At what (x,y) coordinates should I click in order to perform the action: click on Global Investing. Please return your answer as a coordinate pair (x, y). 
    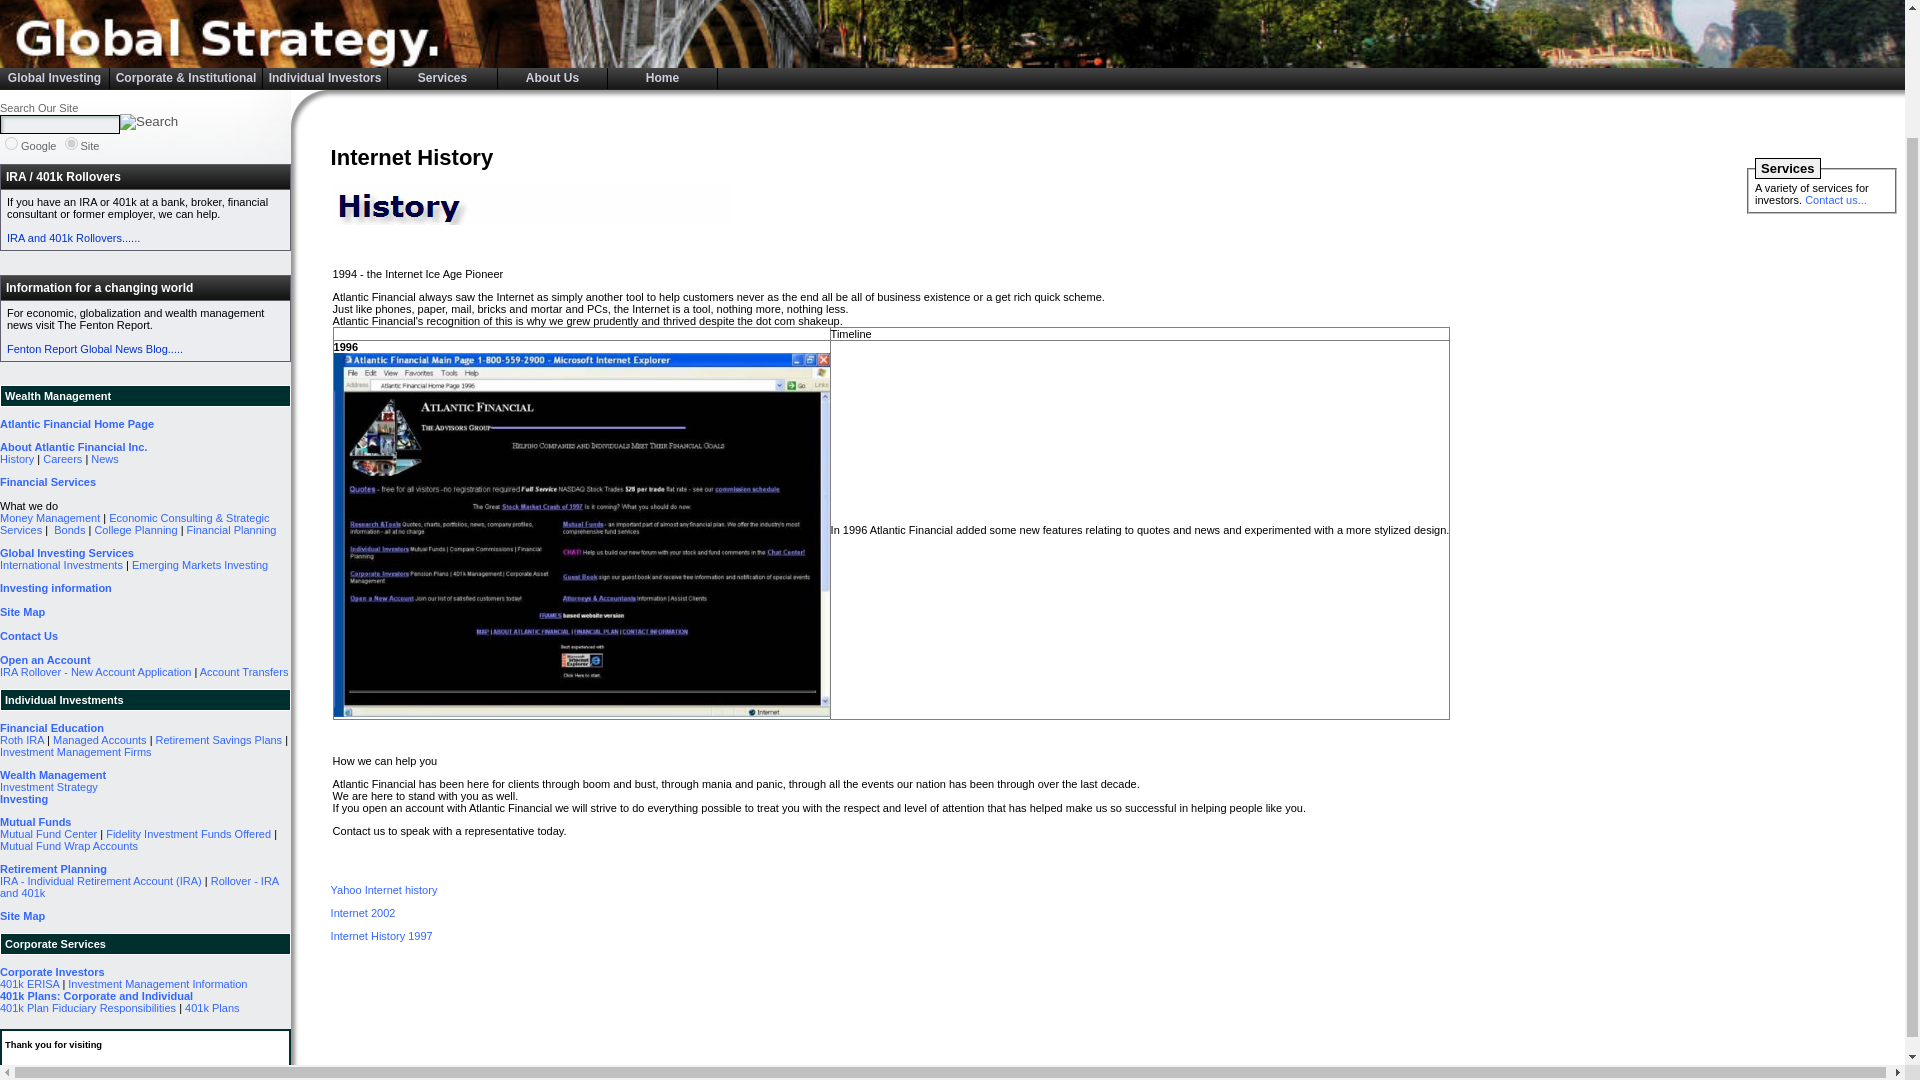
    Looking at the image, I should click on (54, 78).